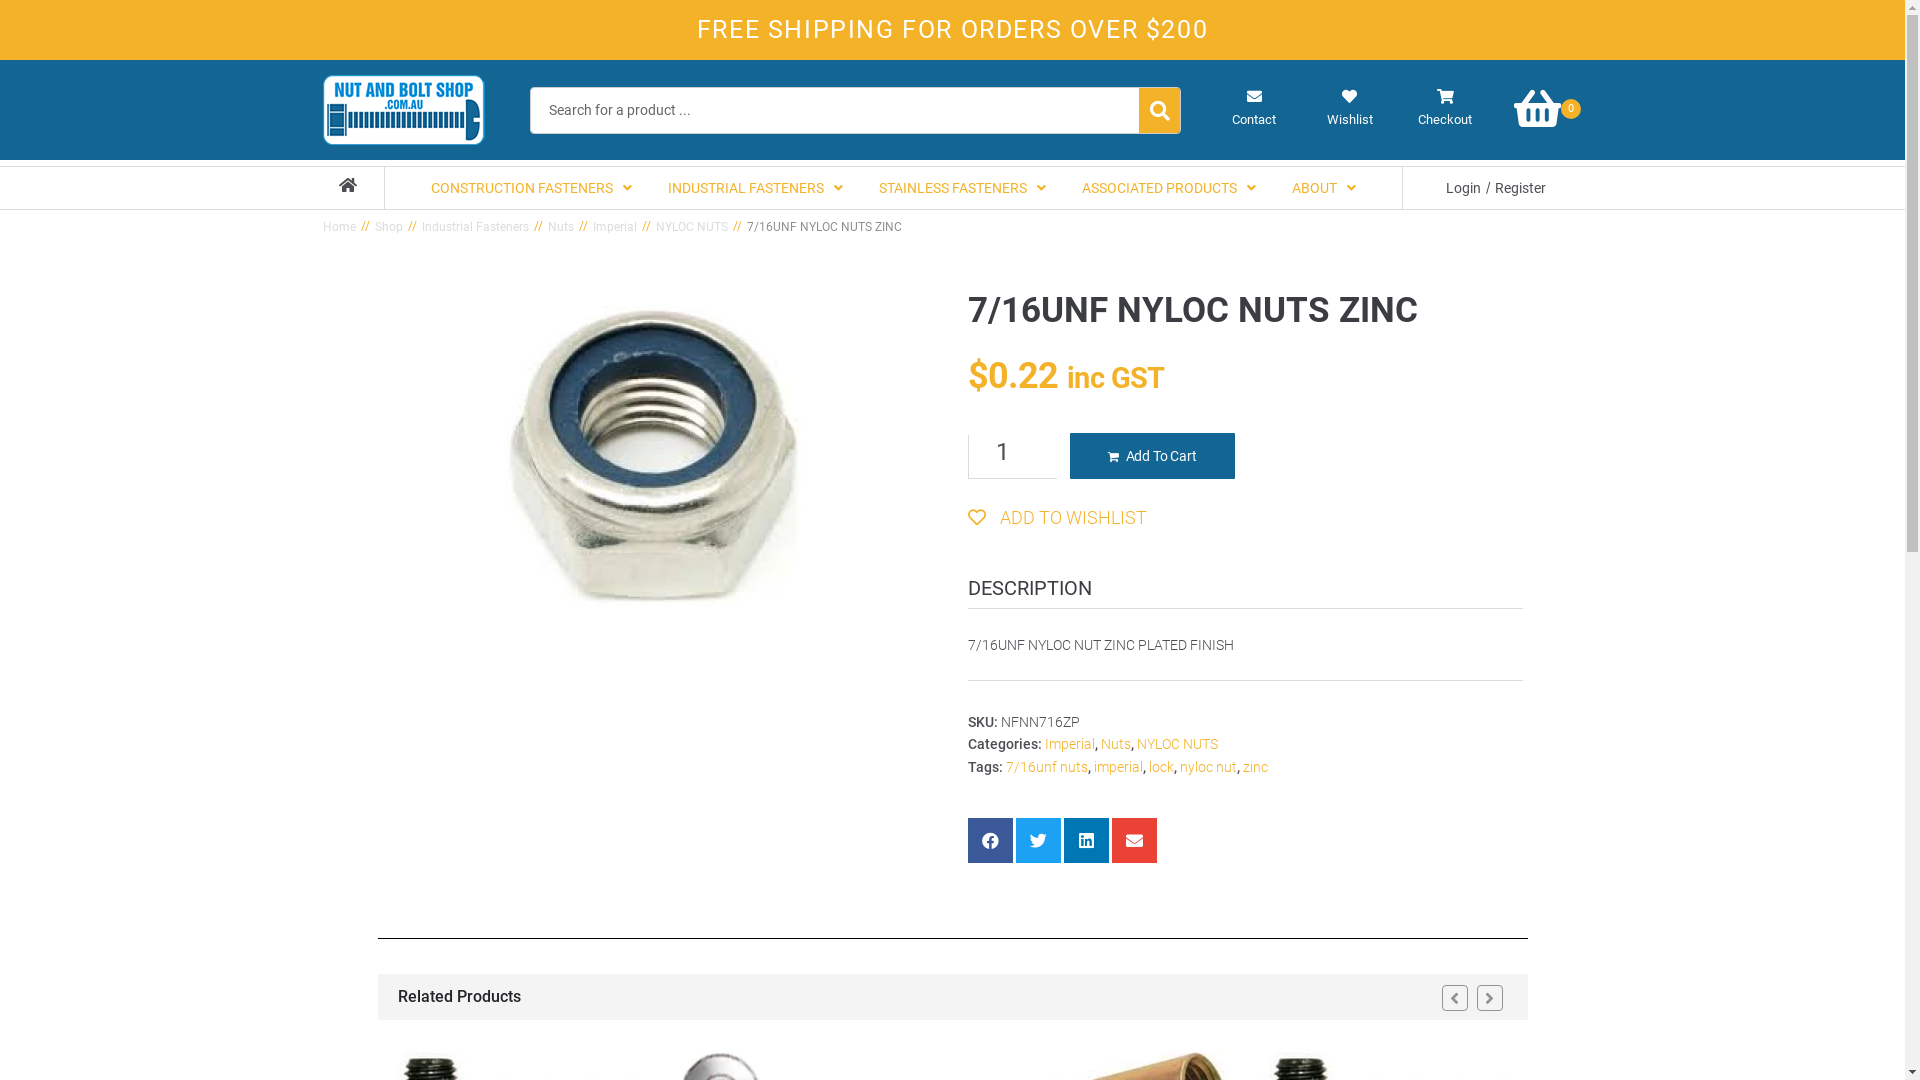 The width and height of the screenshot is (1920, 1080). I want to click on NYLOC NUTS, so click(1176, 744).